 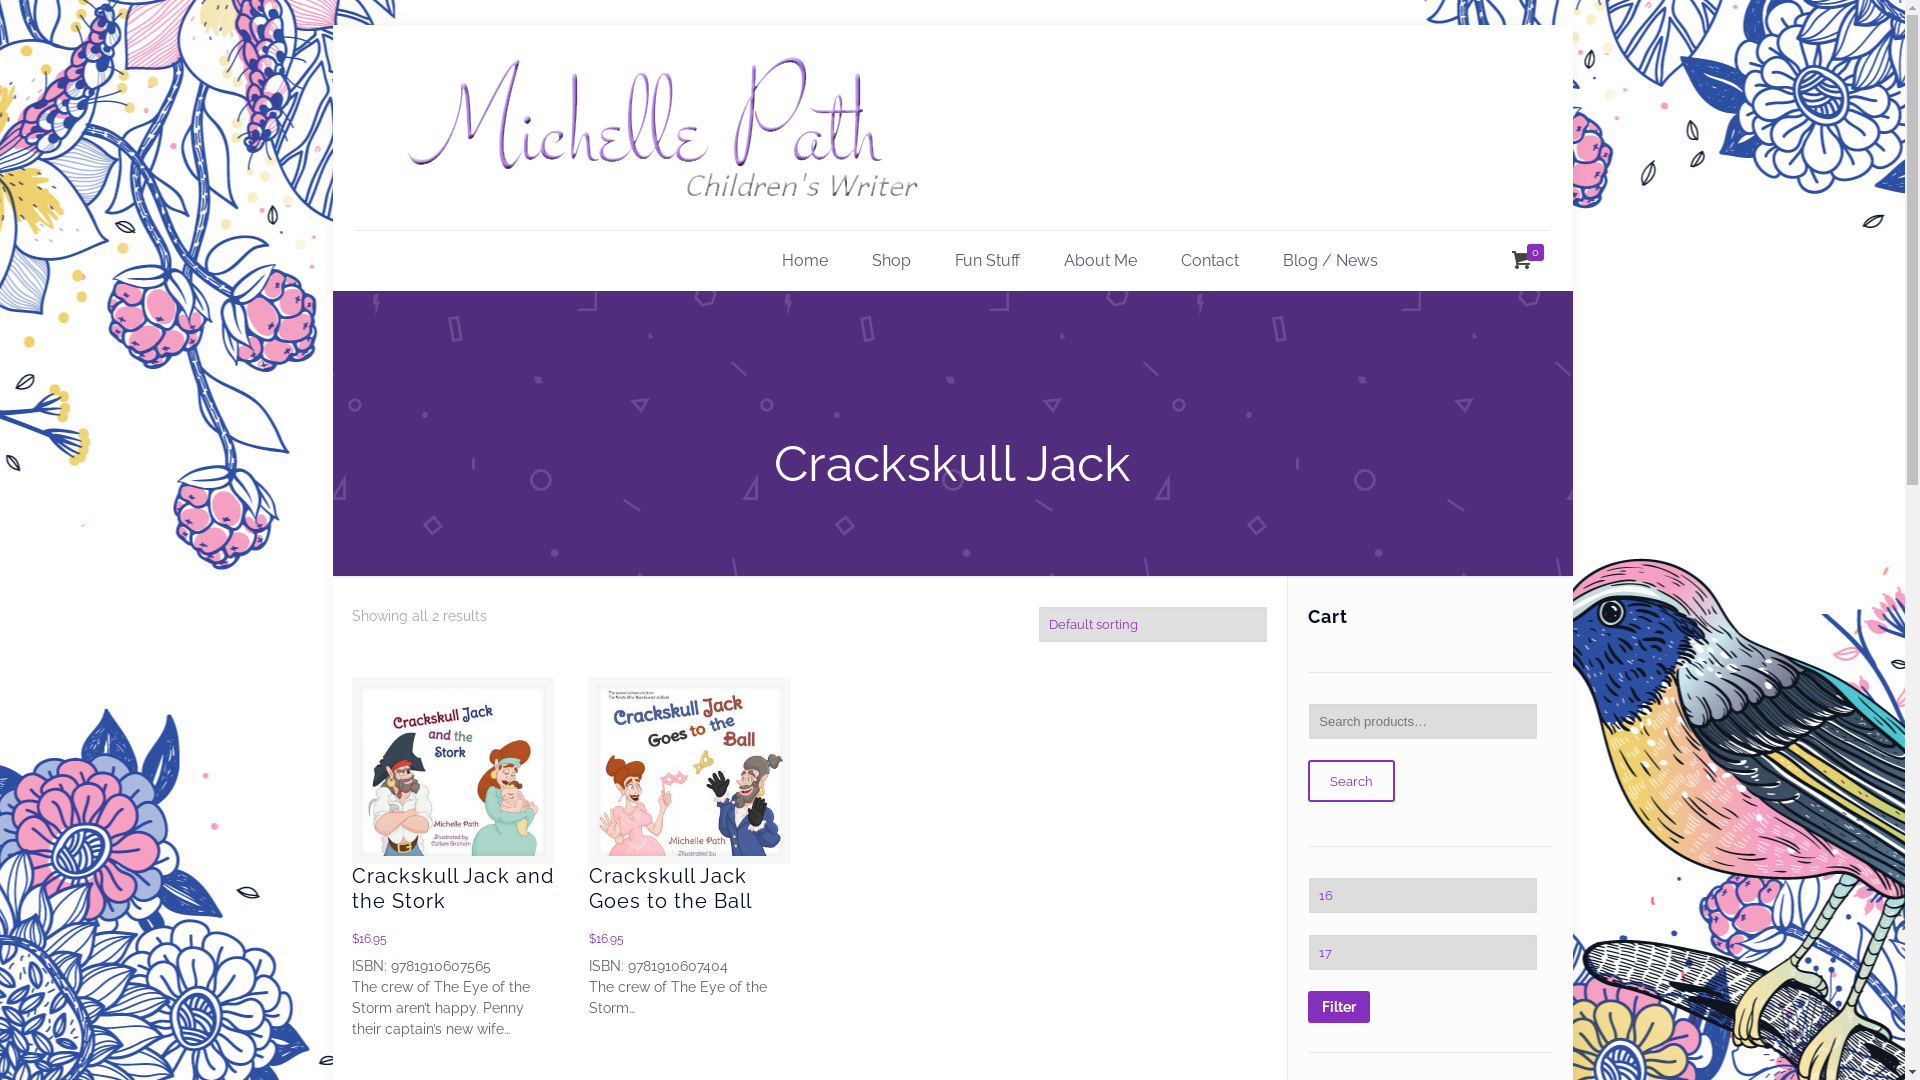 I want to click on Filter, so click(x=1339, y=1007).